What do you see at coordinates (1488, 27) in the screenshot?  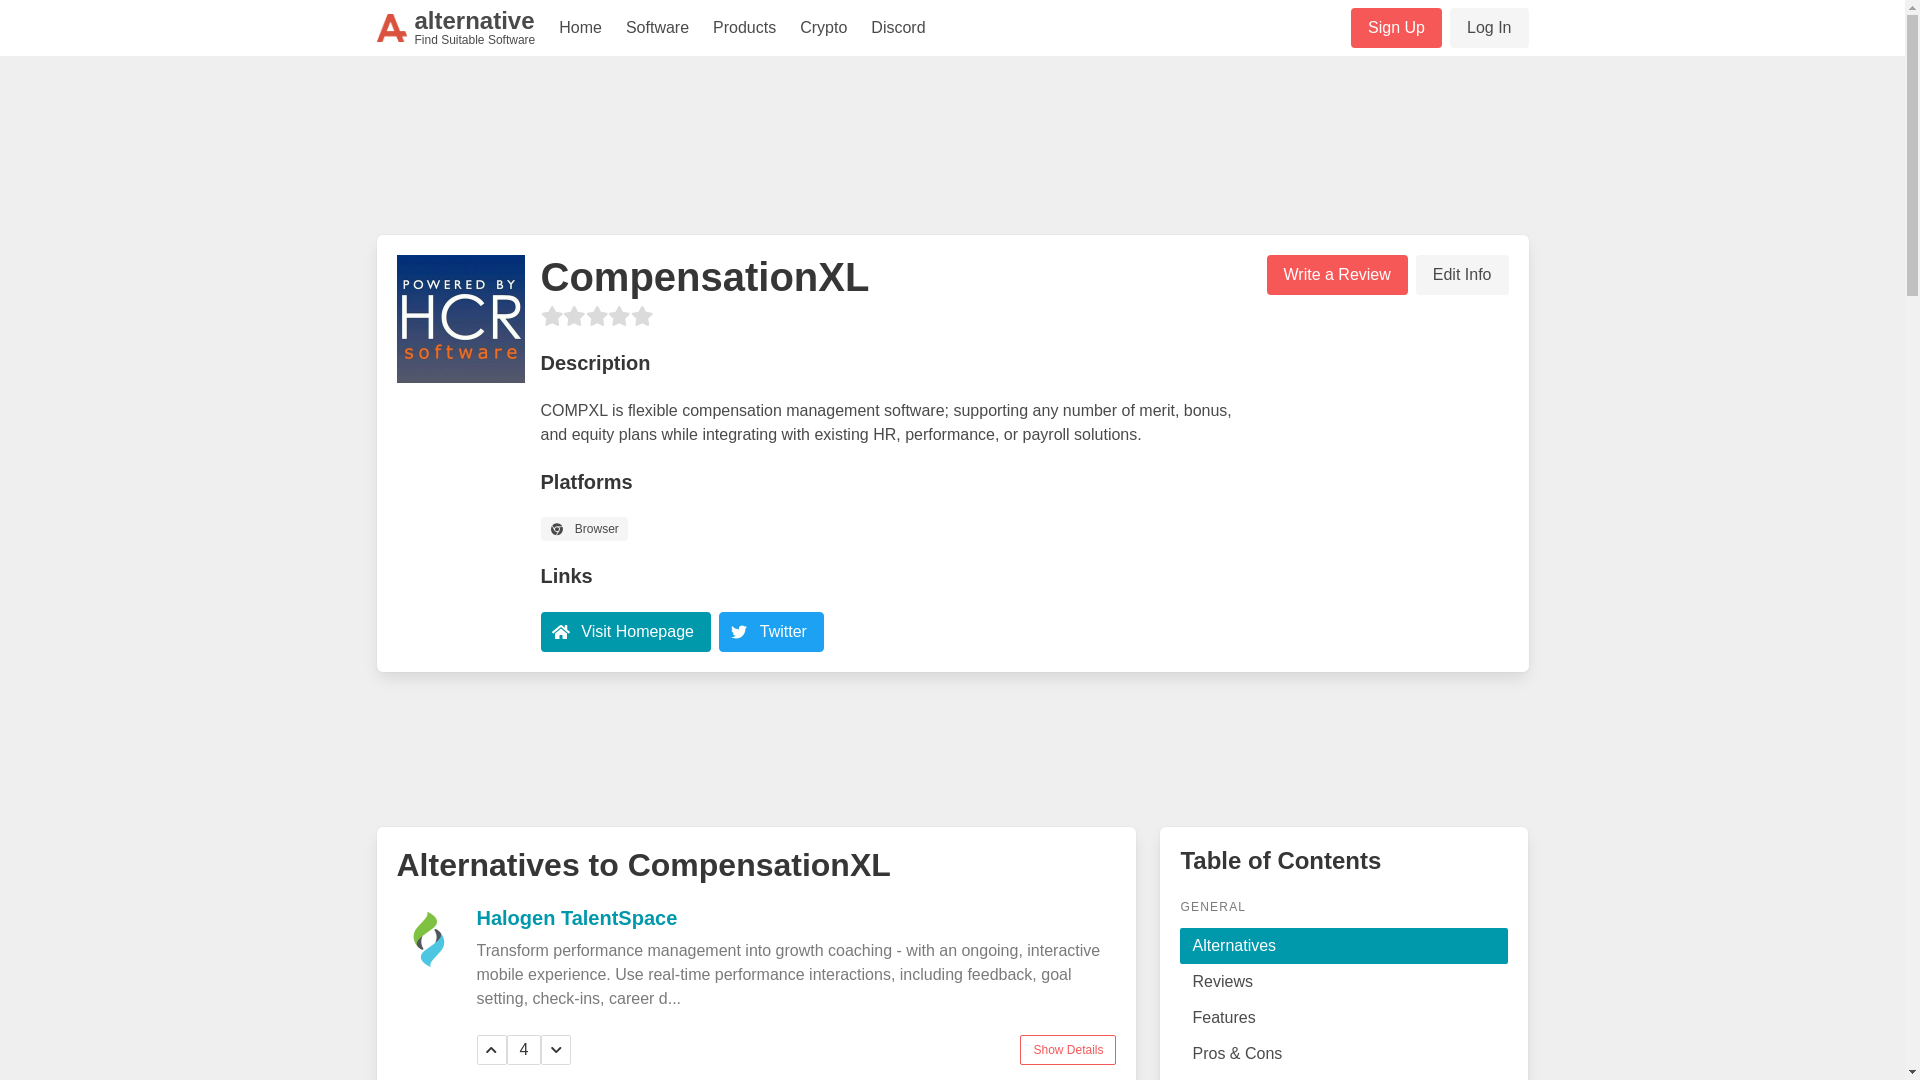 I see `Halogen TalentSpace` at bounding box center [1488, 27].